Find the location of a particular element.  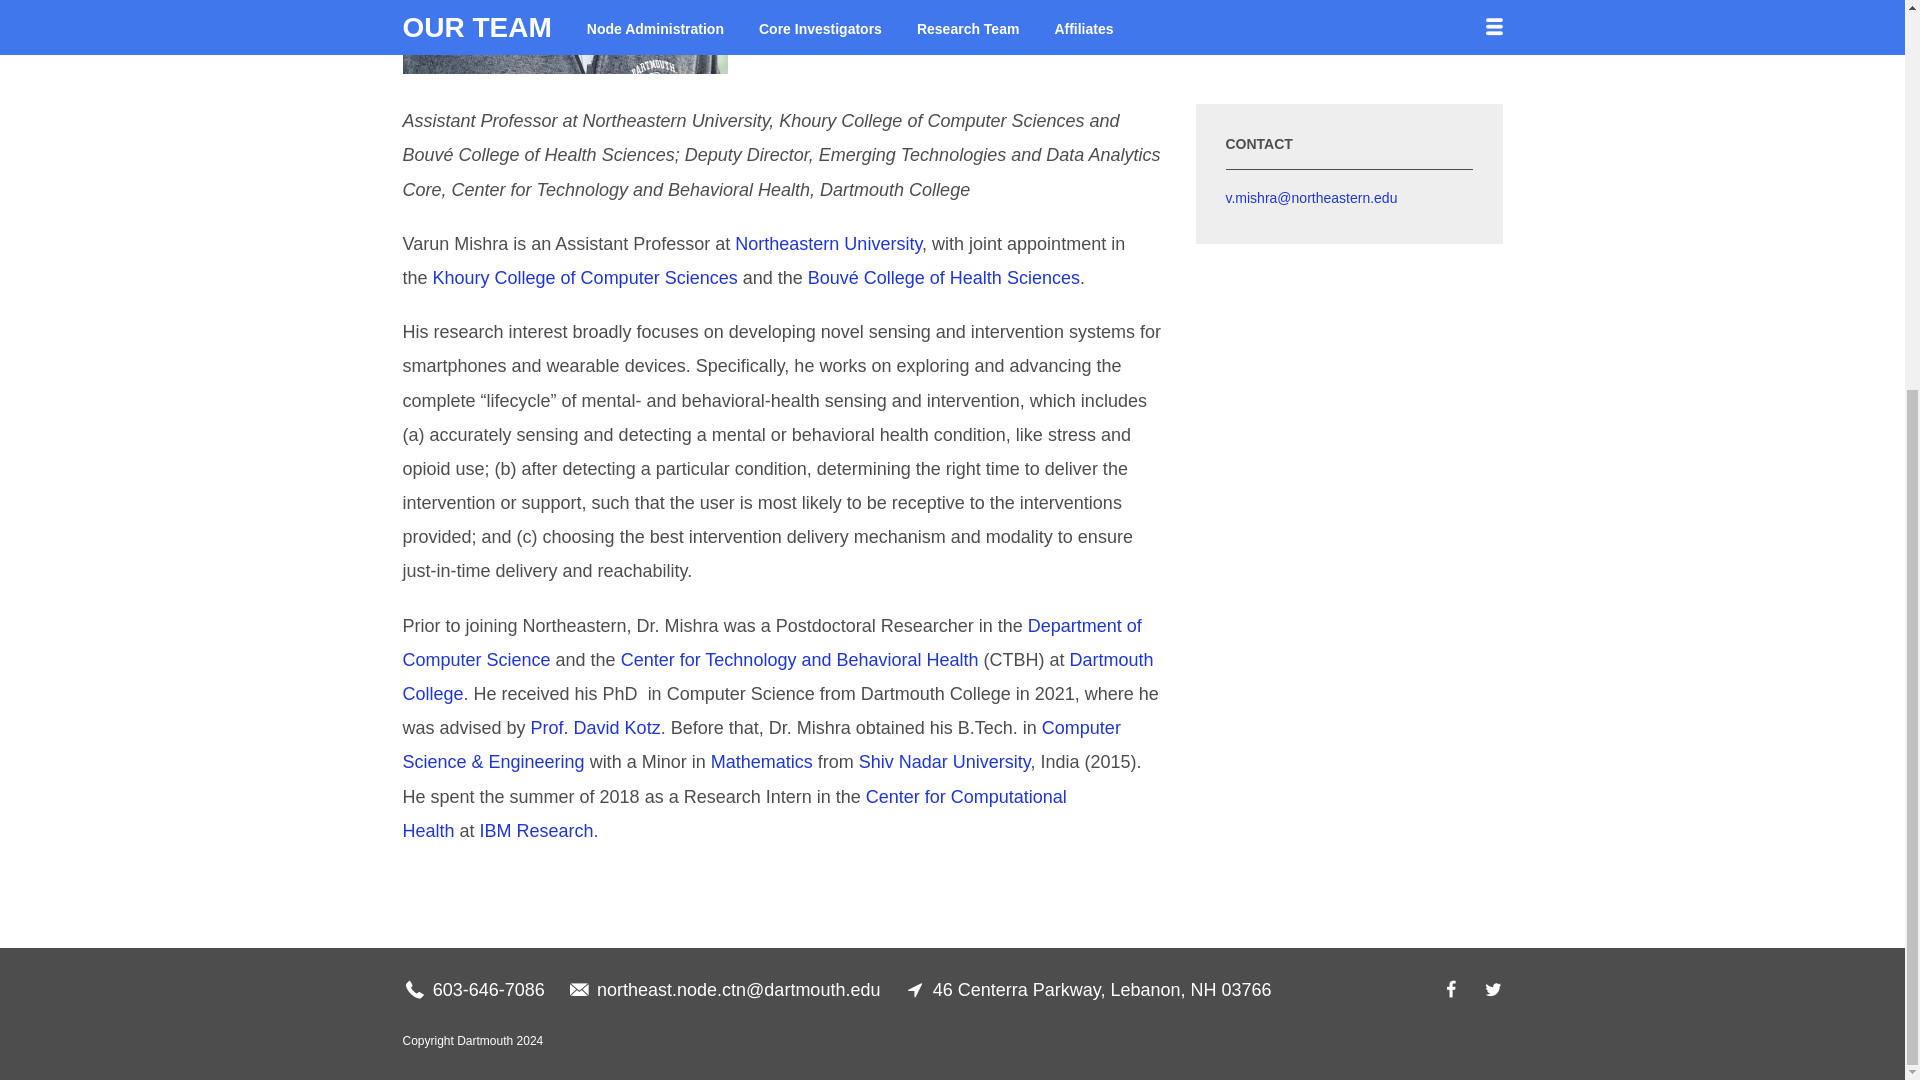

Center for Computational Health is located at coordinates (733, 814).